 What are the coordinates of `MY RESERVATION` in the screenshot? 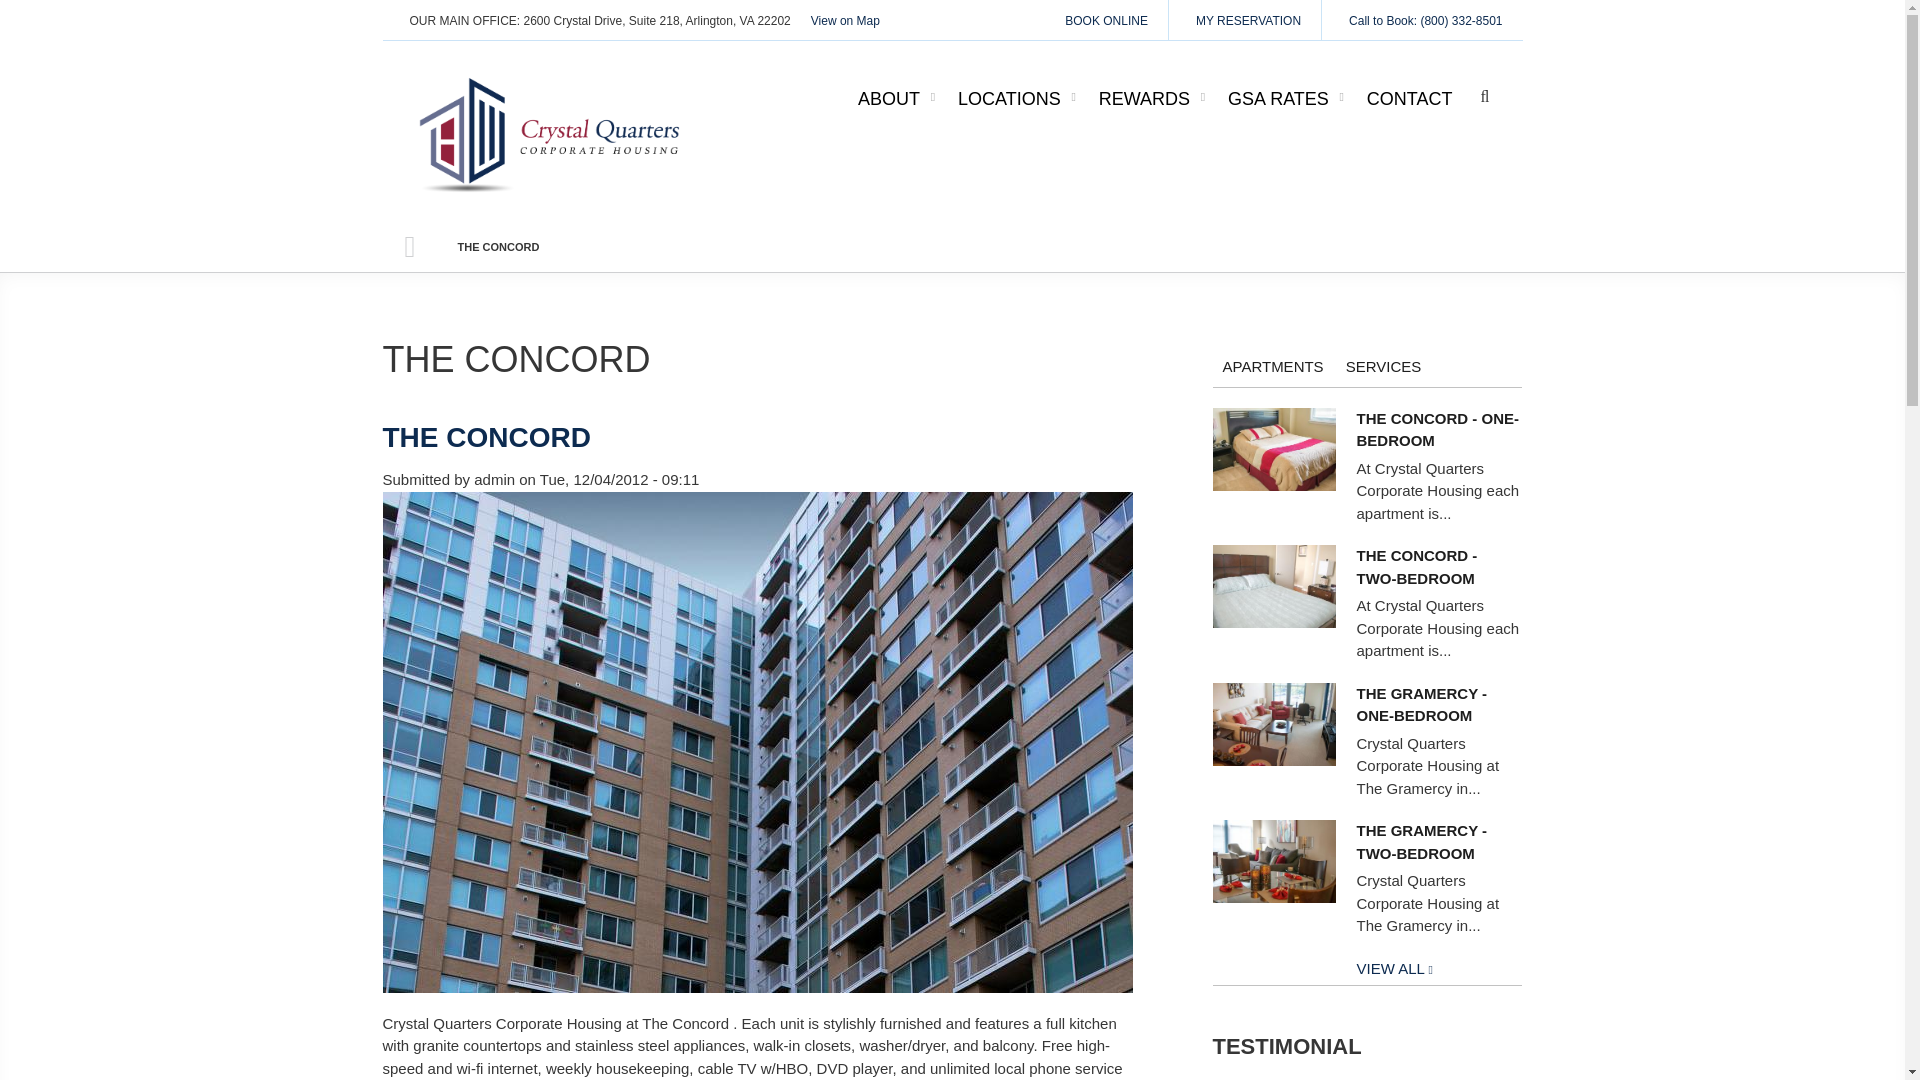 It's located at (1244, 20).